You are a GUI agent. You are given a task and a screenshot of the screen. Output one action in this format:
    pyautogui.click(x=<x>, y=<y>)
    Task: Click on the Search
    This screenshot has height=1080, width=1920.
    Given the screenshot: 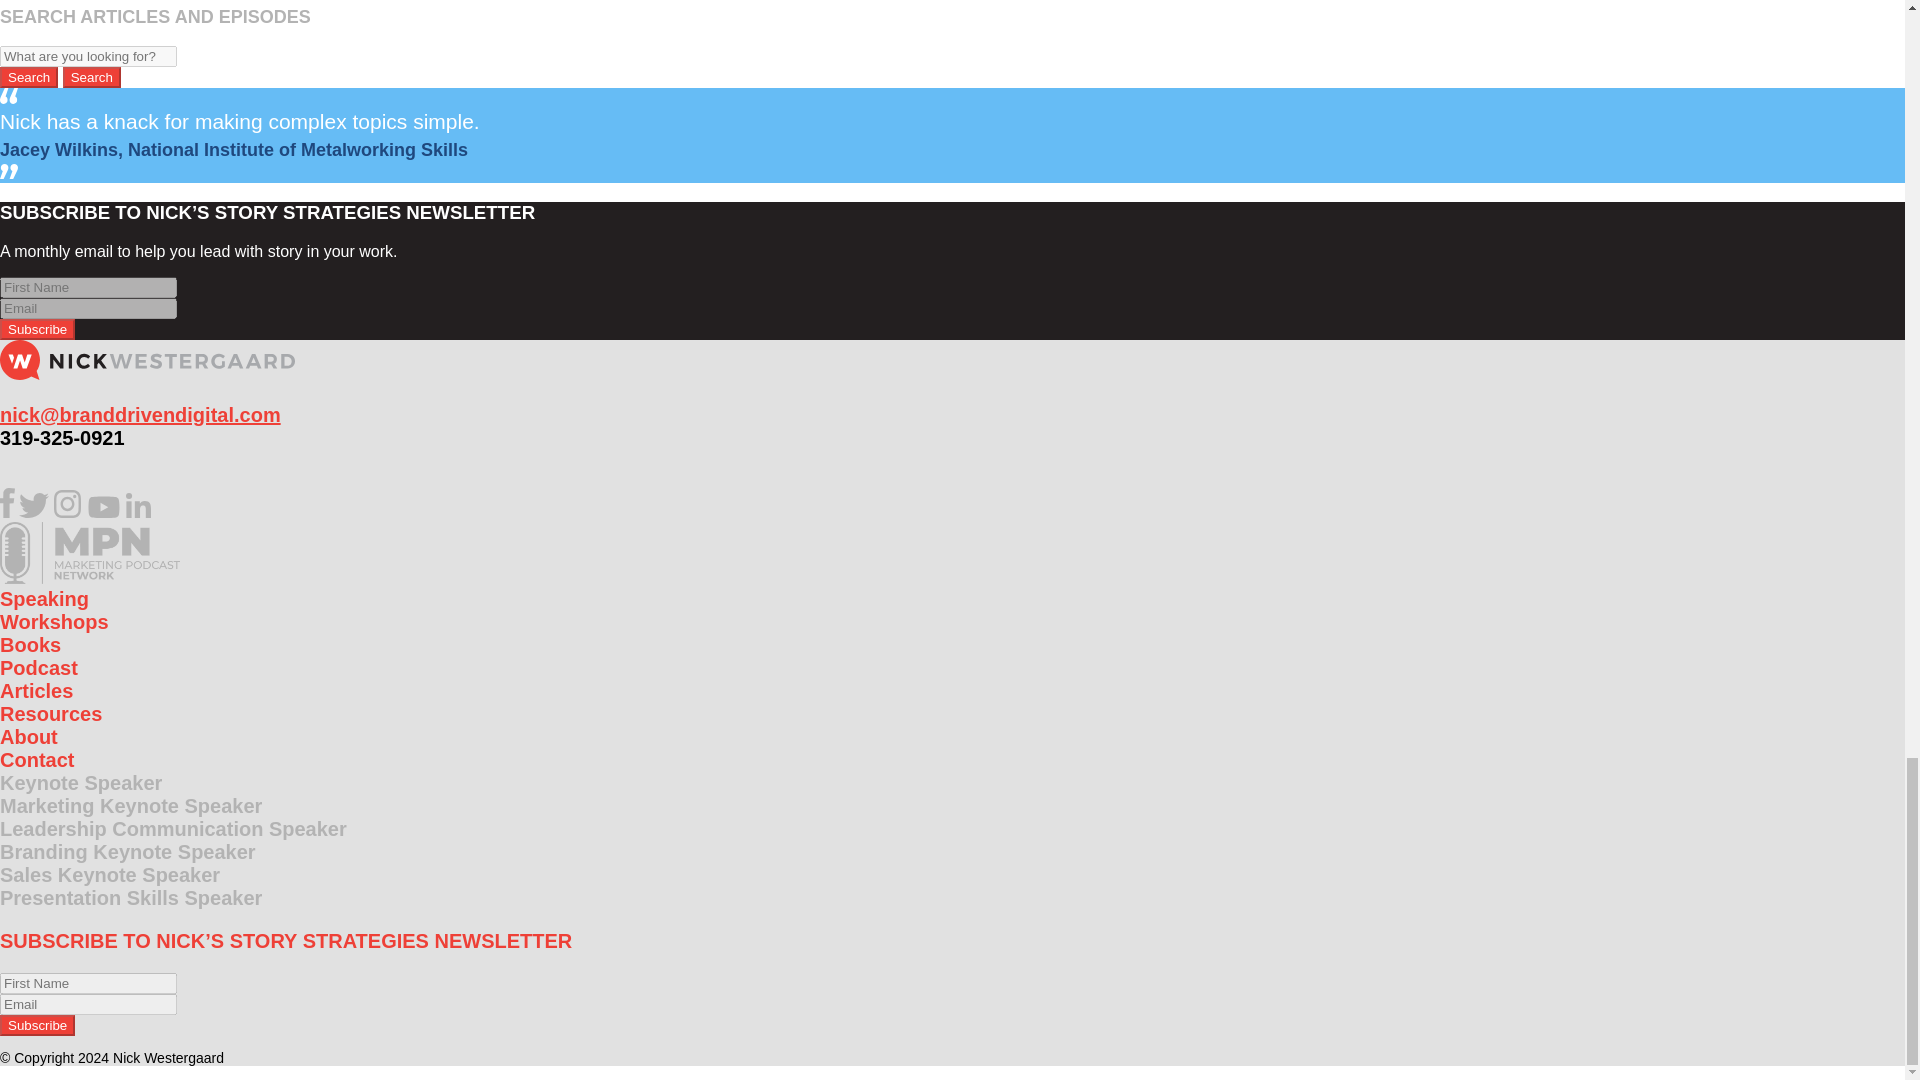 What is the action you would take?
    pyautogui.click(x=92, y=76)
    